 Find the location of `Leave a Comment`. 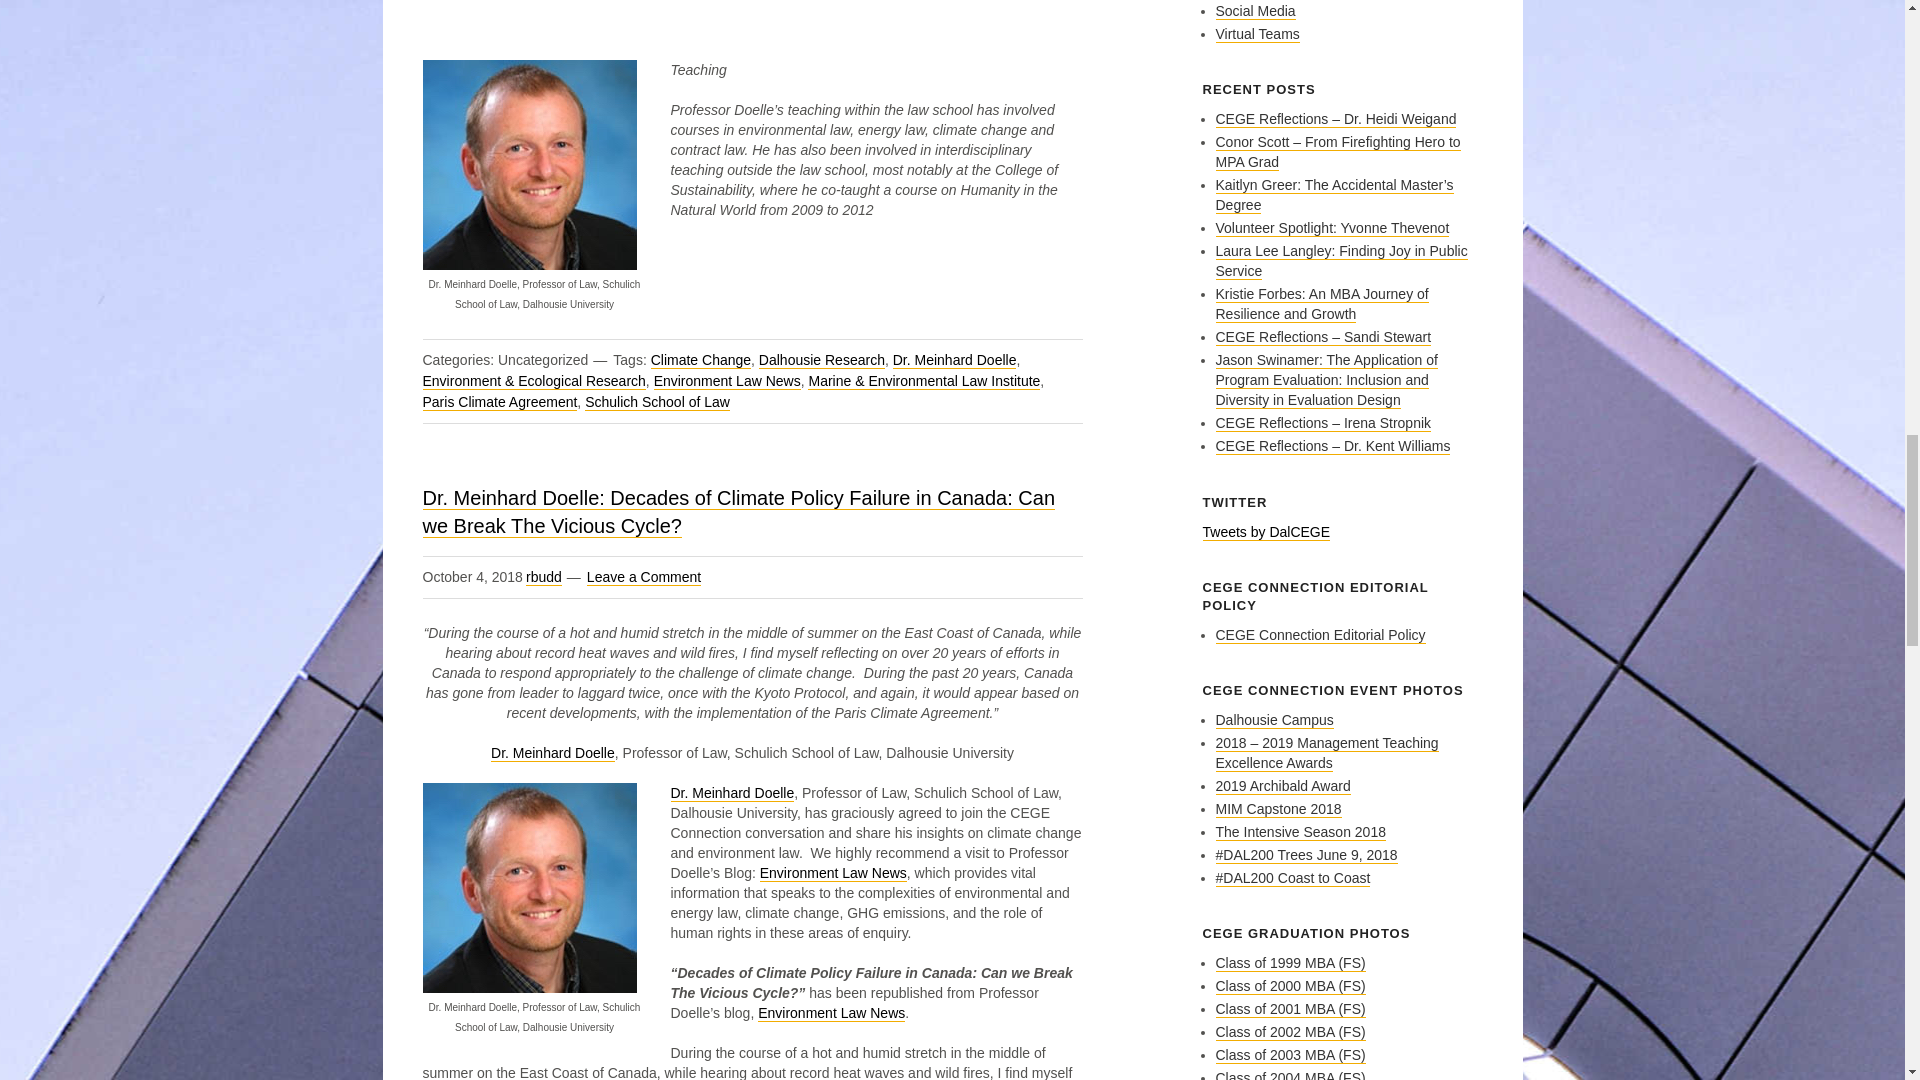

Leave a Comment is located at coordinates (644, 578).